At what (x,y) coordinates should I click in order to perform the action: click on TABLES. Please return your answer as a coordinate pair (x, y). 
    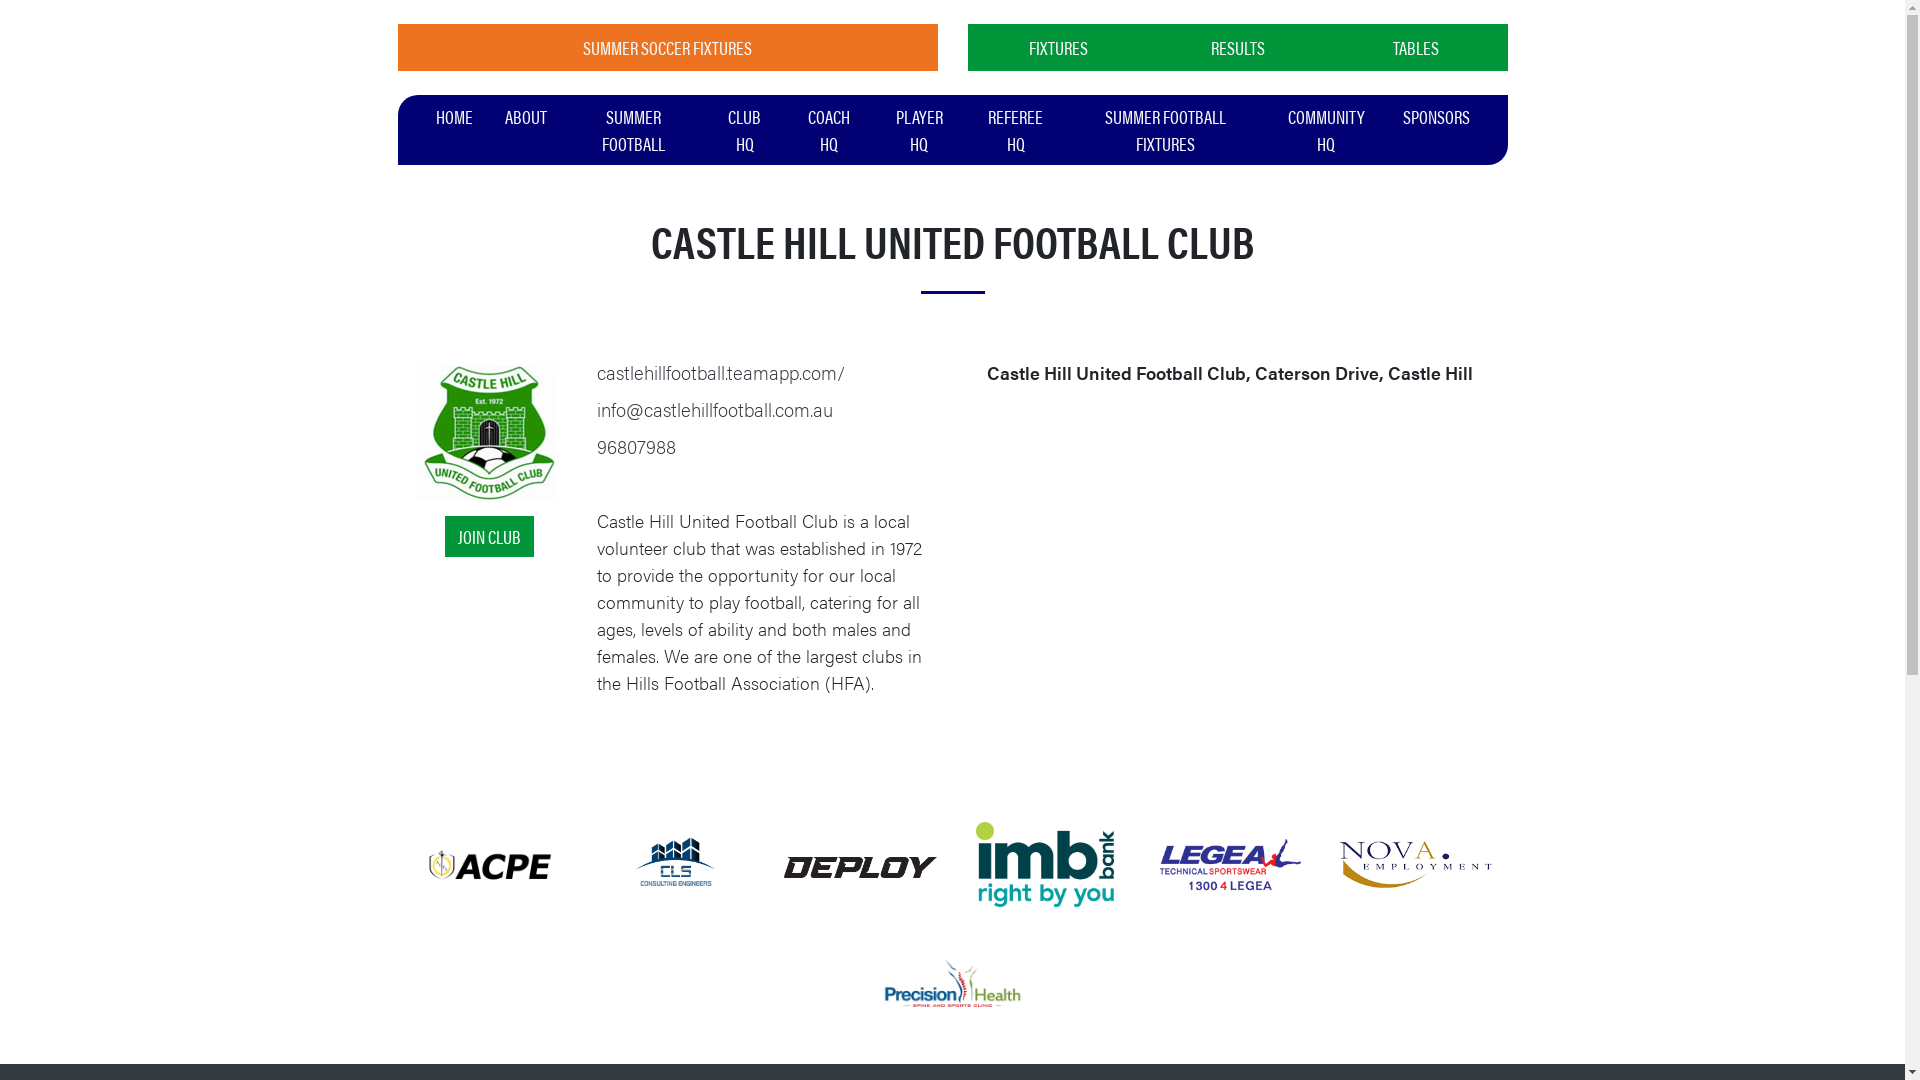
    Looking at the image, I should click on (1416, 48).